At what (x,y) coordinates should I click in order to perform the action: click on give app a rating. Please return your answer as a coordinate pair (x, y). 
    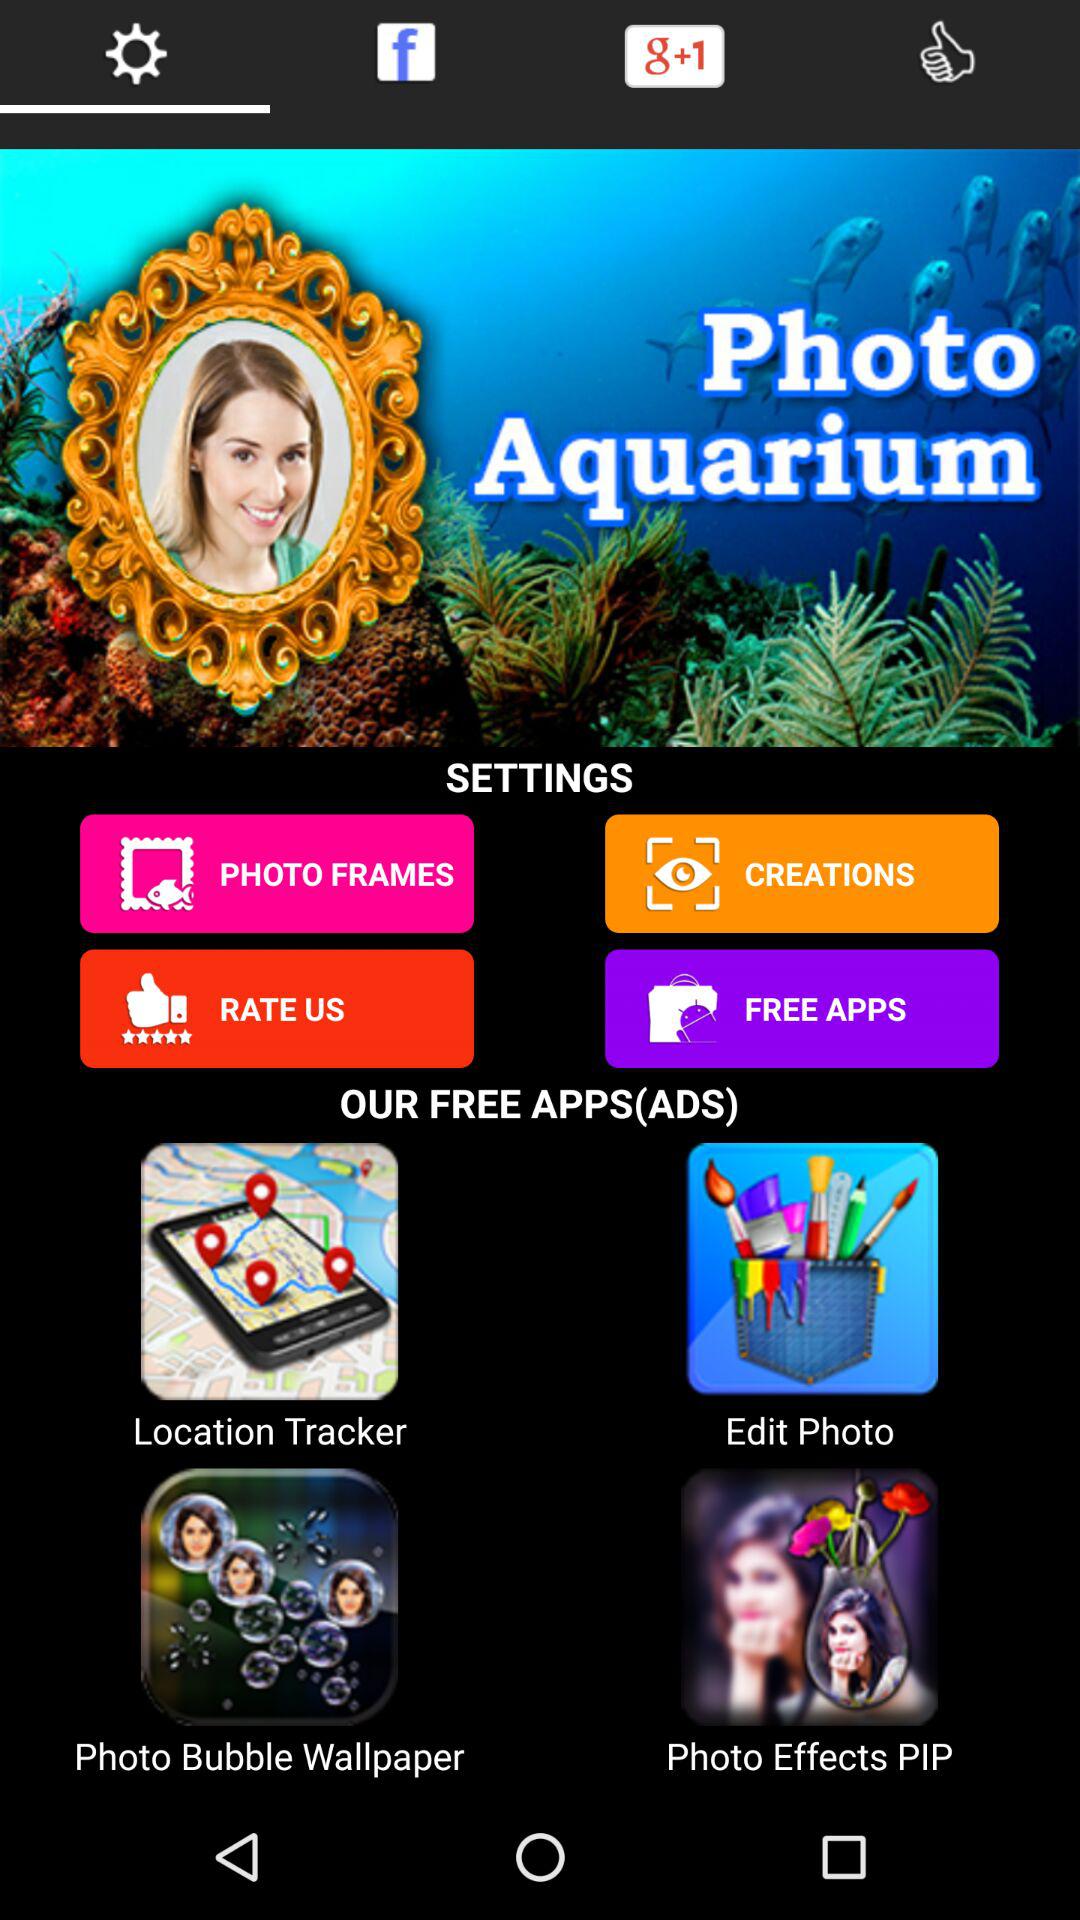
    Looking at the image, I should click on (156, 1008).